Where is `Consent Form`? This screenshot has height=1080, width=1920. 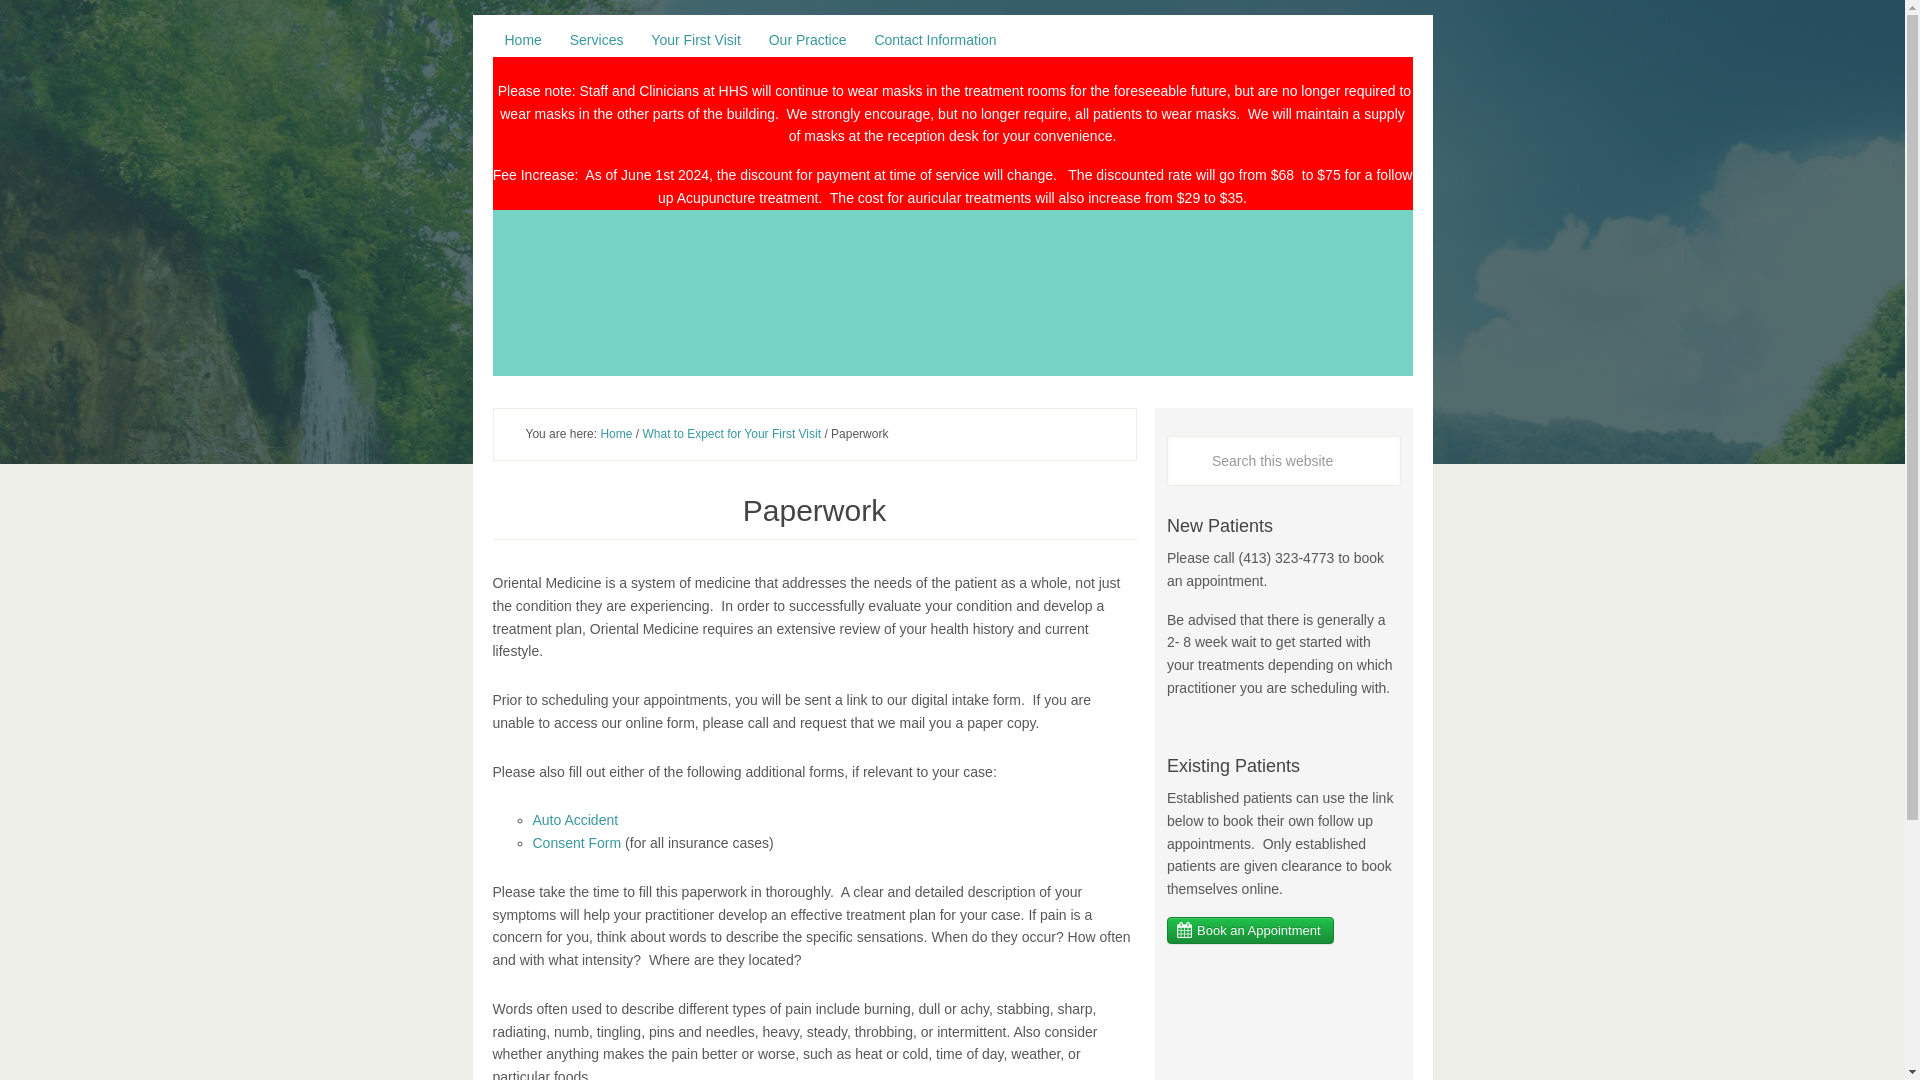
Consent Form is located at coordinates (576, 842).